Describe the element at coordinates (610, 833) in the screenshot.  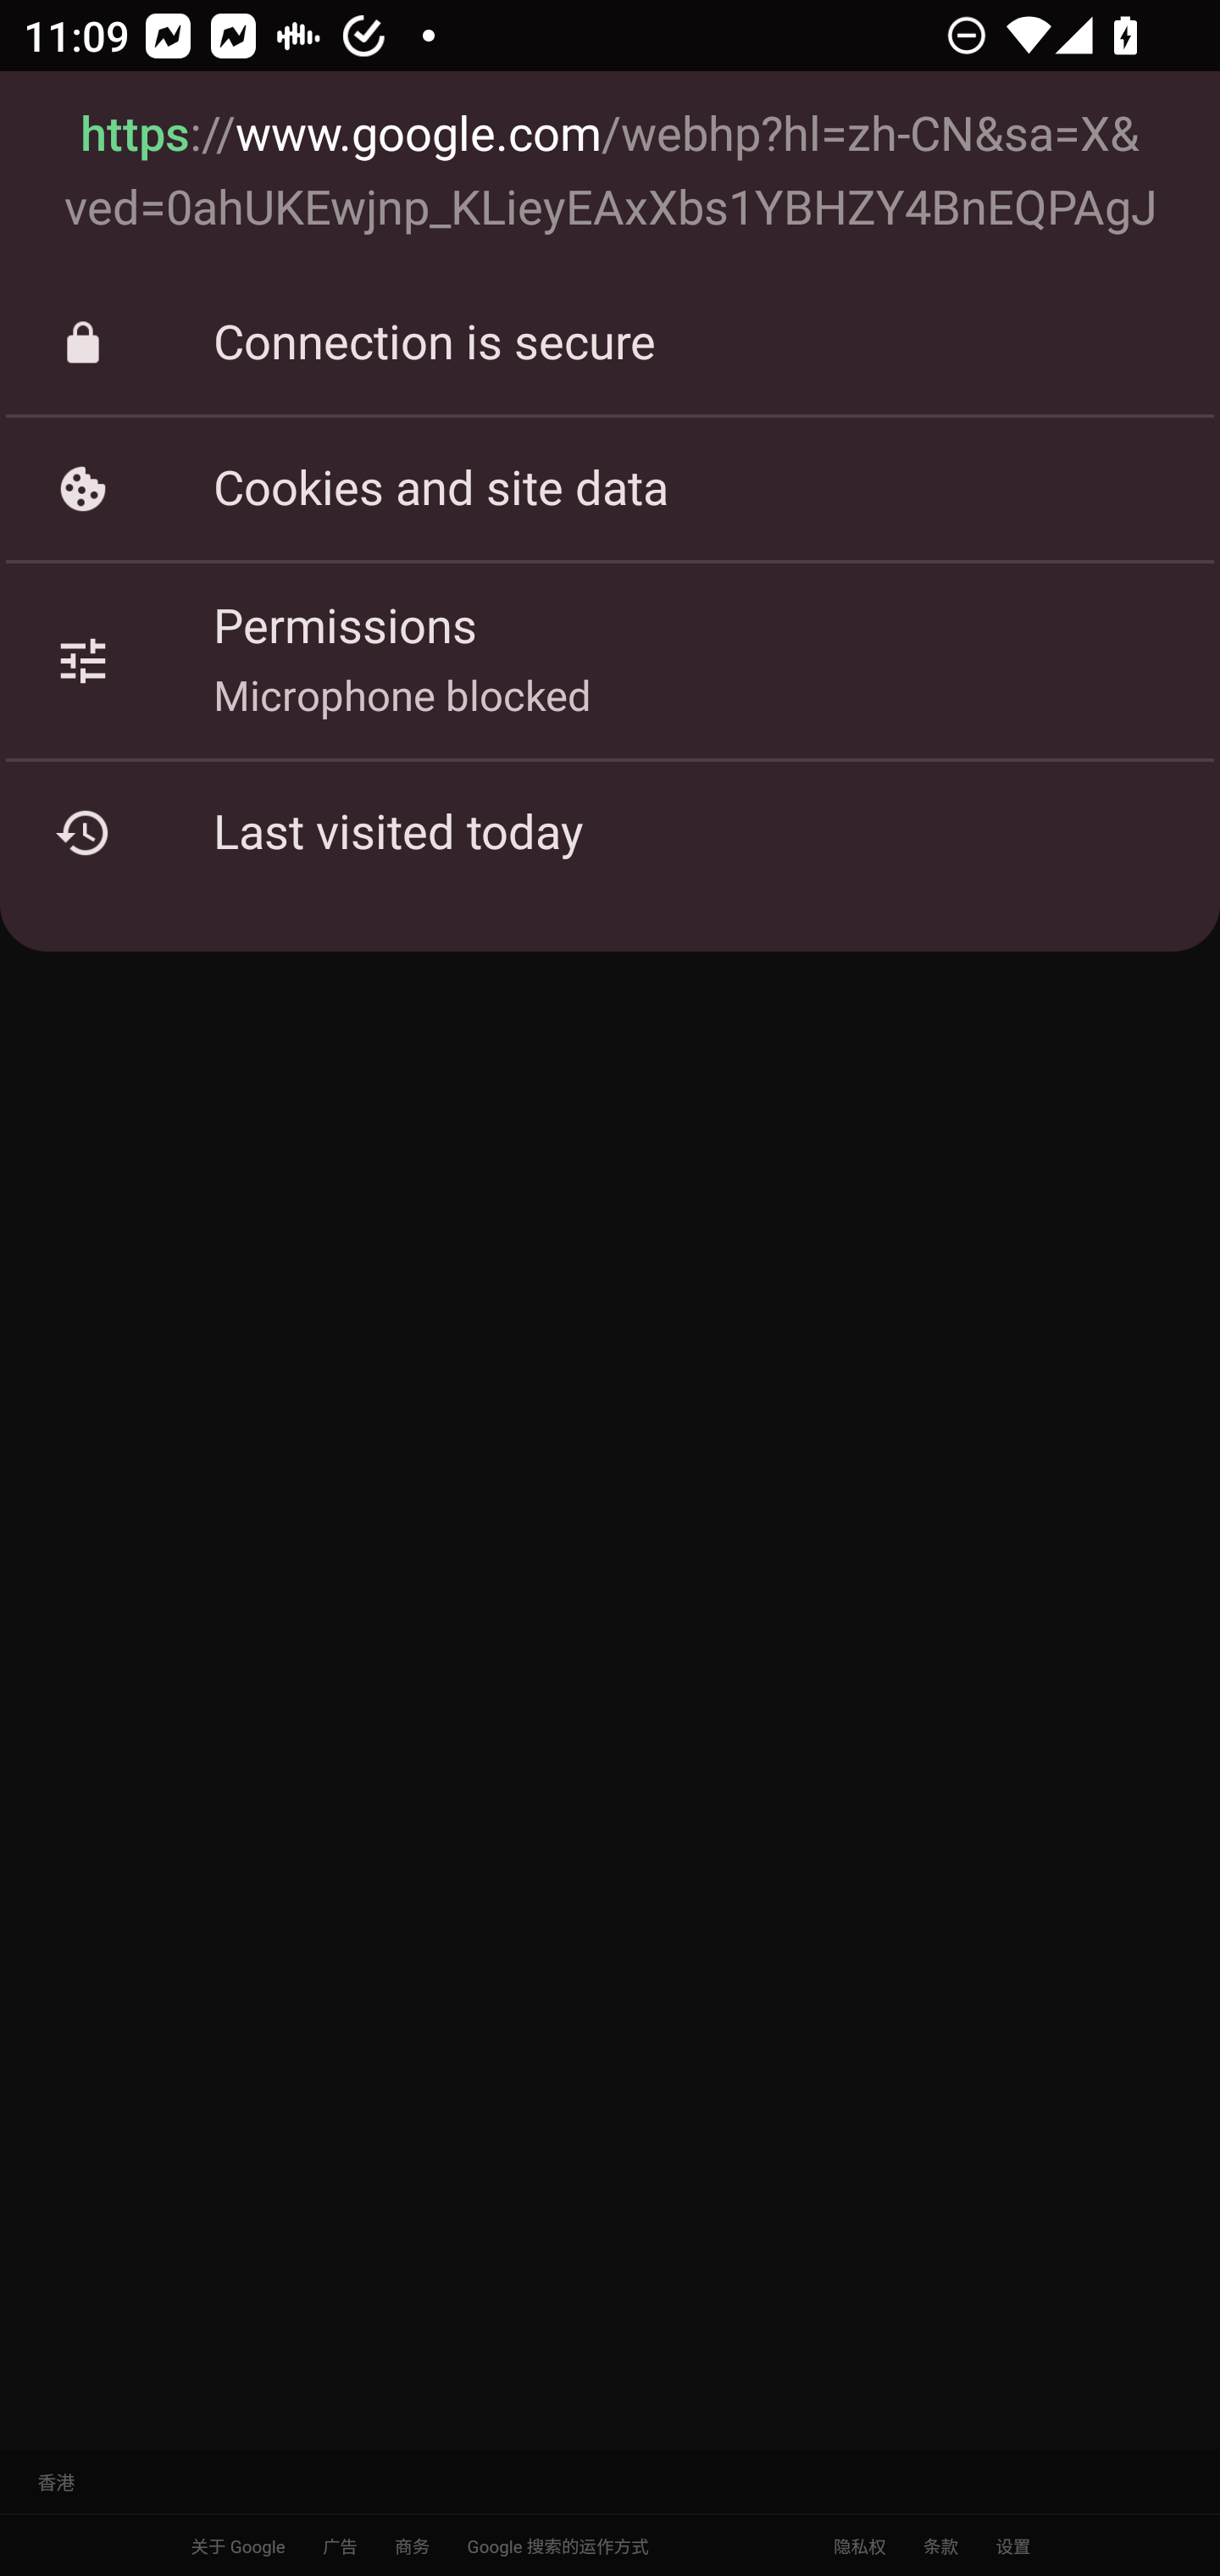
I see `Last visited today` at that location.